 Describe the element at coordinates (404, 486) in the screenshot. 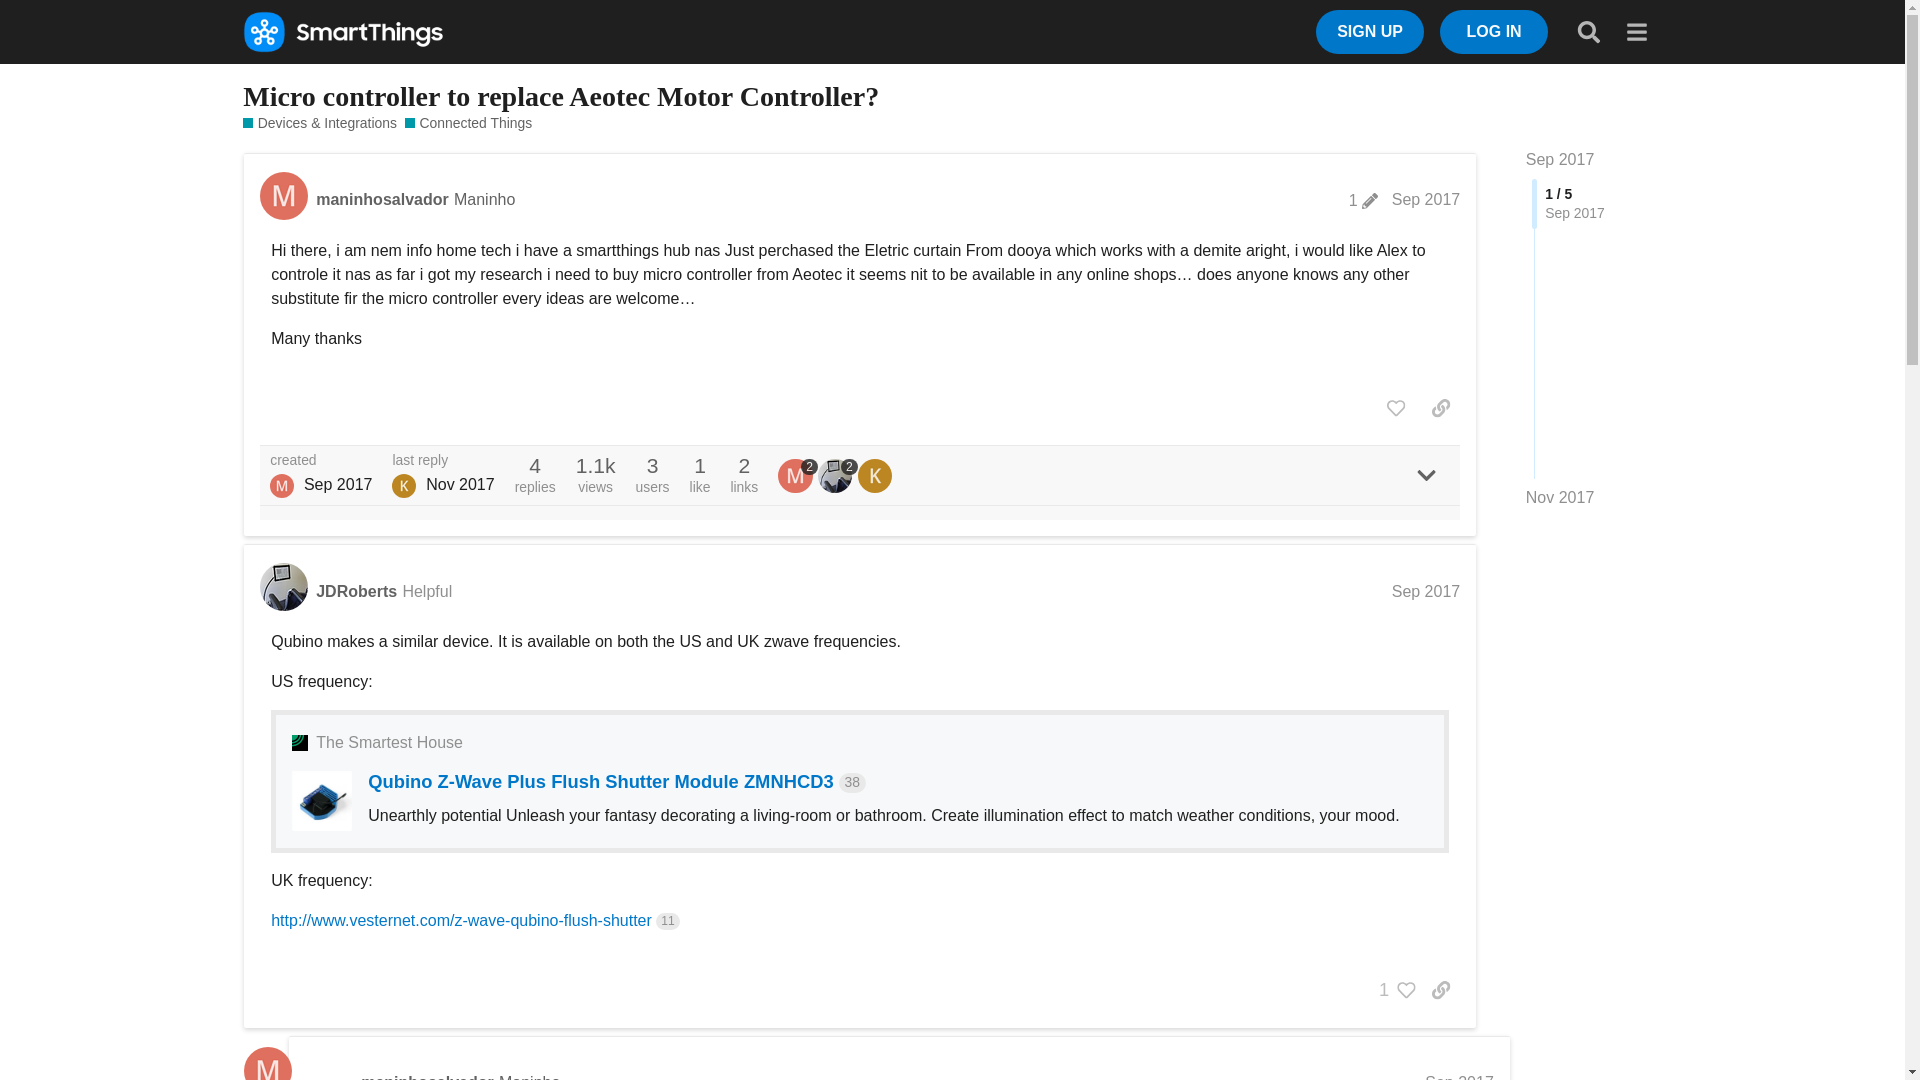

I see `Kjamsek` at that location.